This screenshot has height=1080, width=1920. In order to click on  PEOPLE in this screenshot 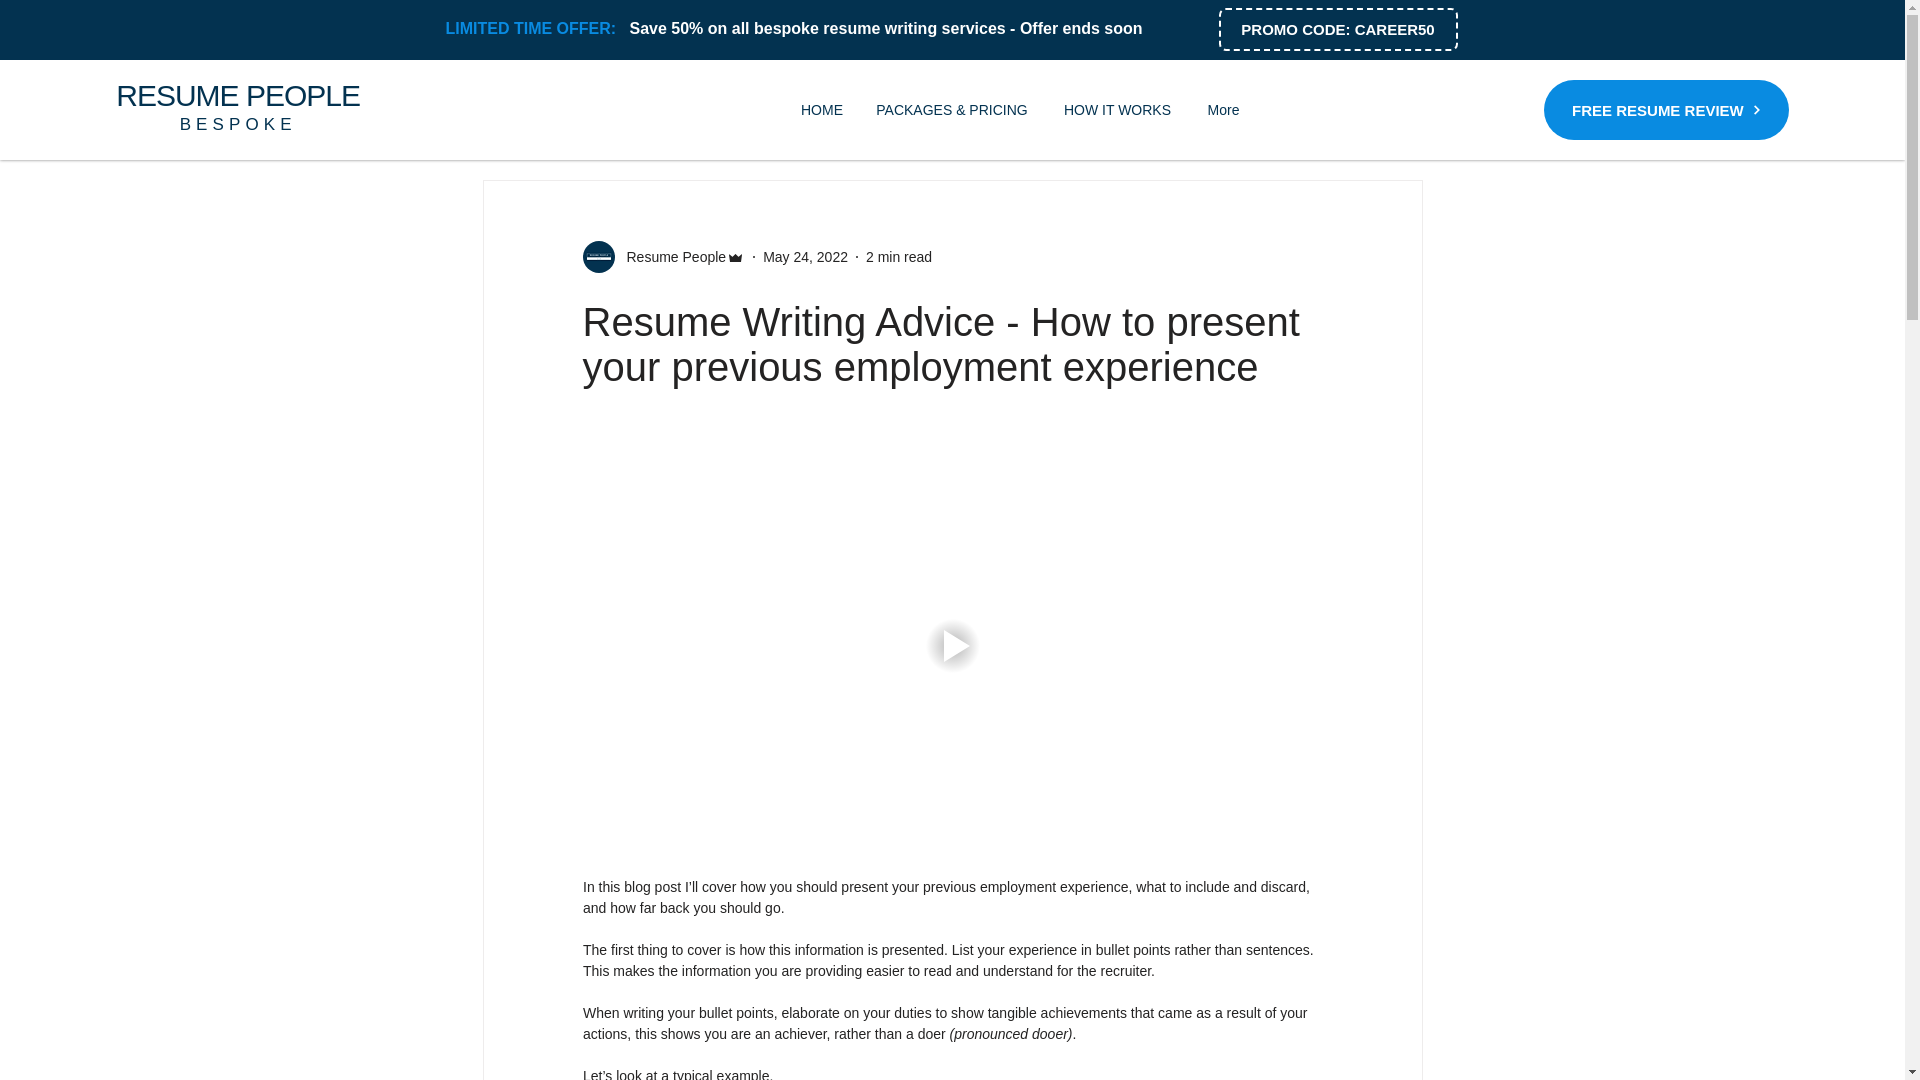, I will do `click(299, 95)`.